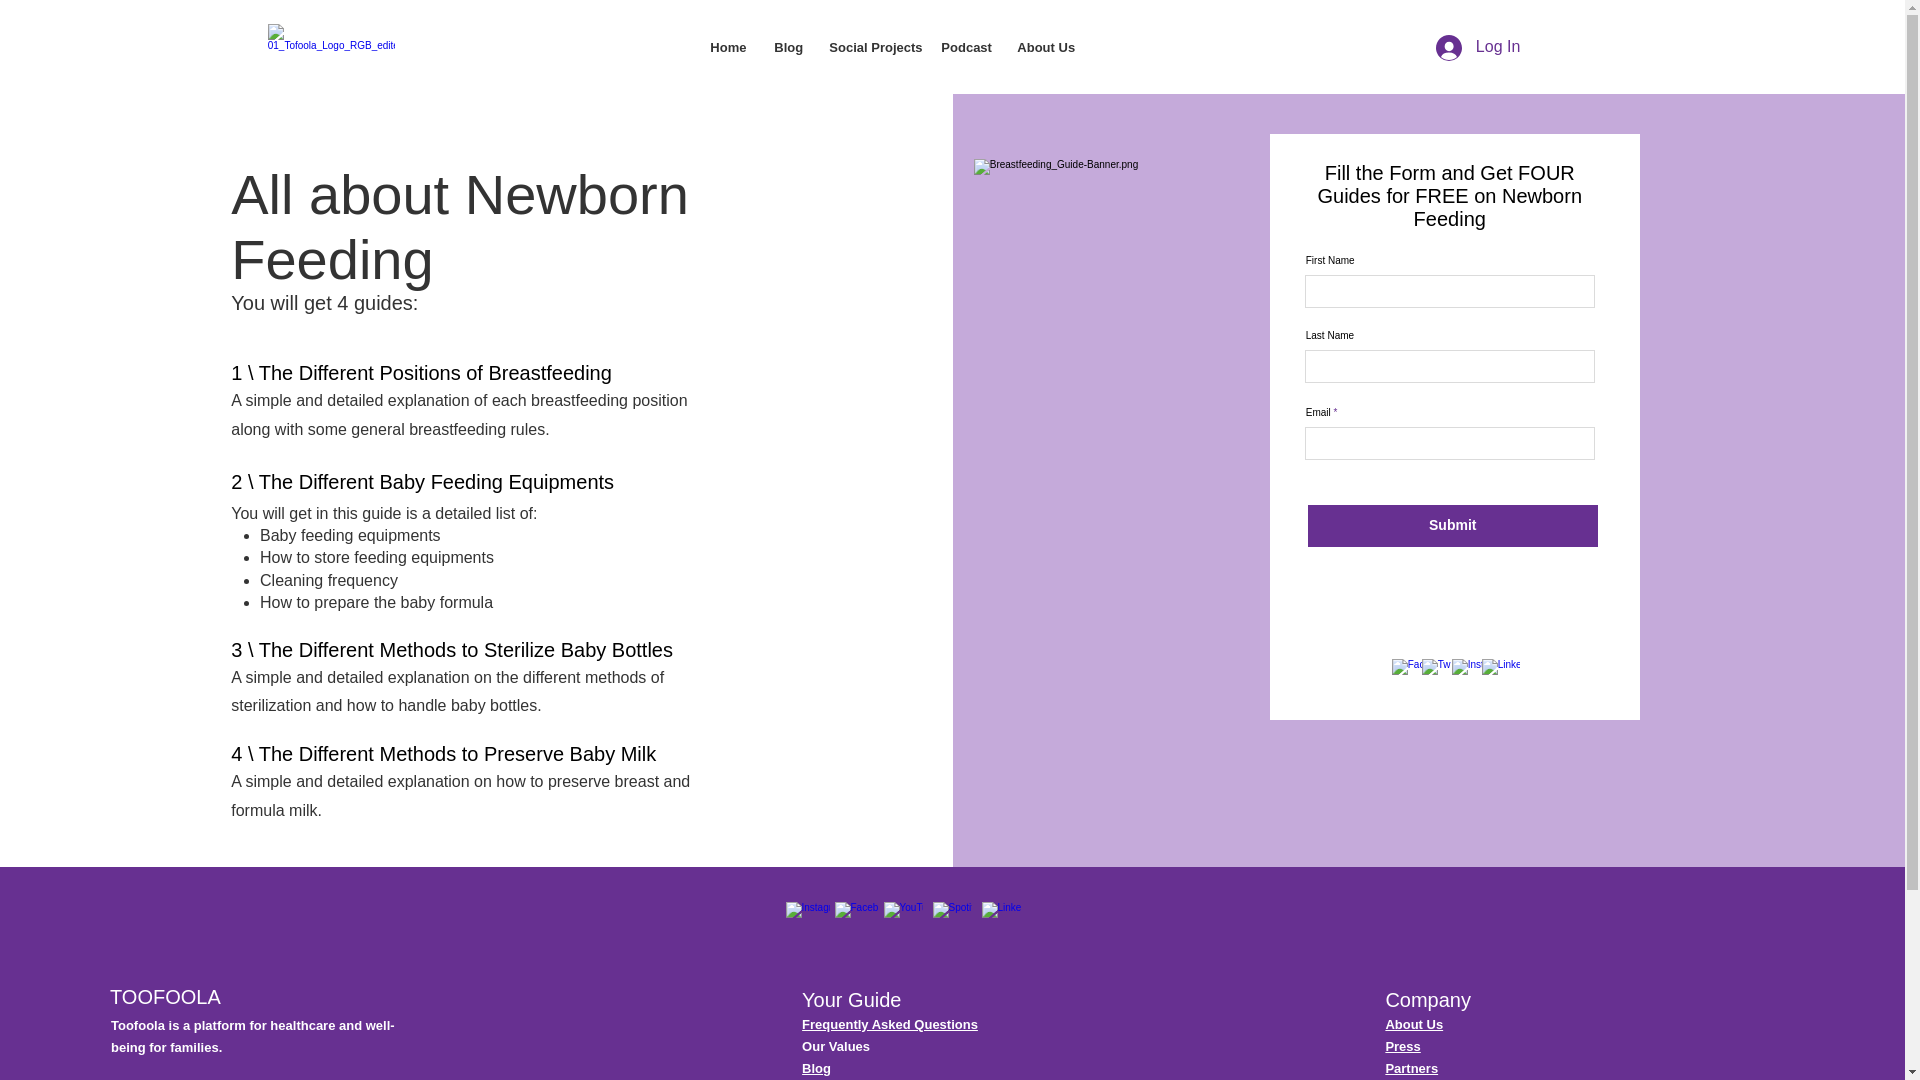 The width and height of the screenshot is (1920, 1080). What do you see at coordinates (1043, 48) in the screenshot?
I see `About Us` at bounding box center [1043, 48].